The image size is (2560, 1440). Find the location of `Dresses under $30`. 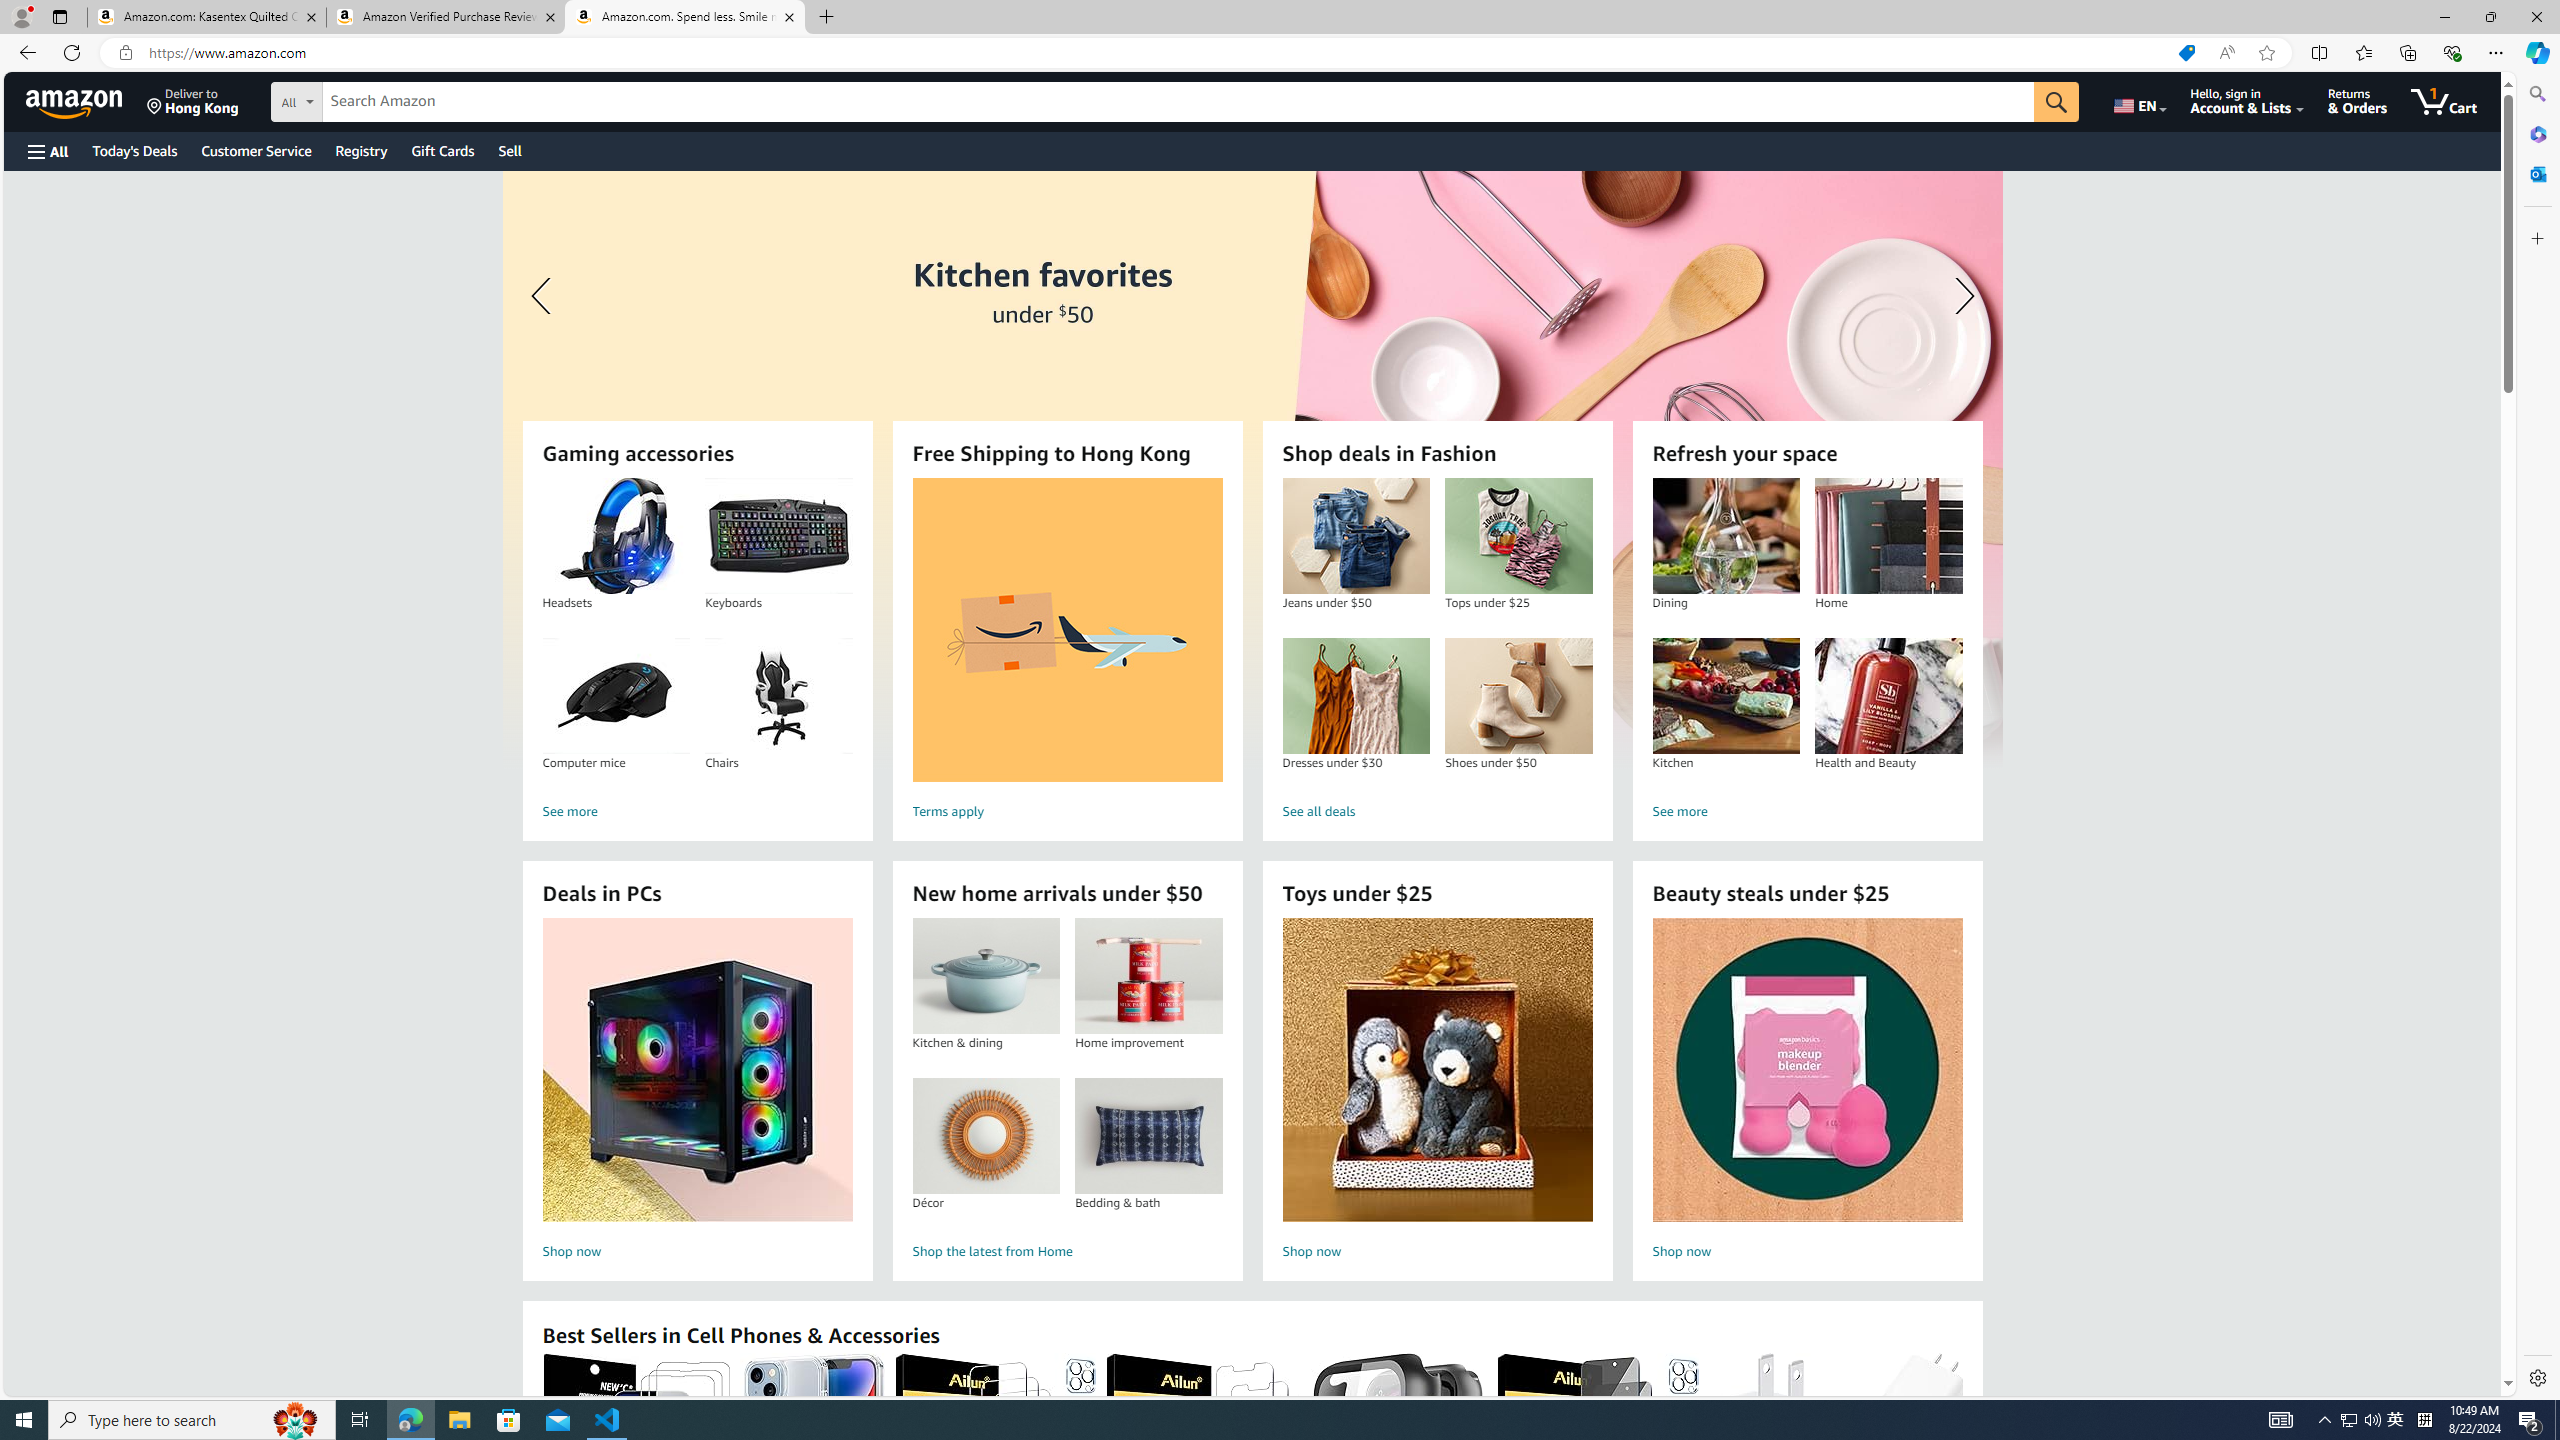

Dresses under $30 is located at coordinates (1355, 696).